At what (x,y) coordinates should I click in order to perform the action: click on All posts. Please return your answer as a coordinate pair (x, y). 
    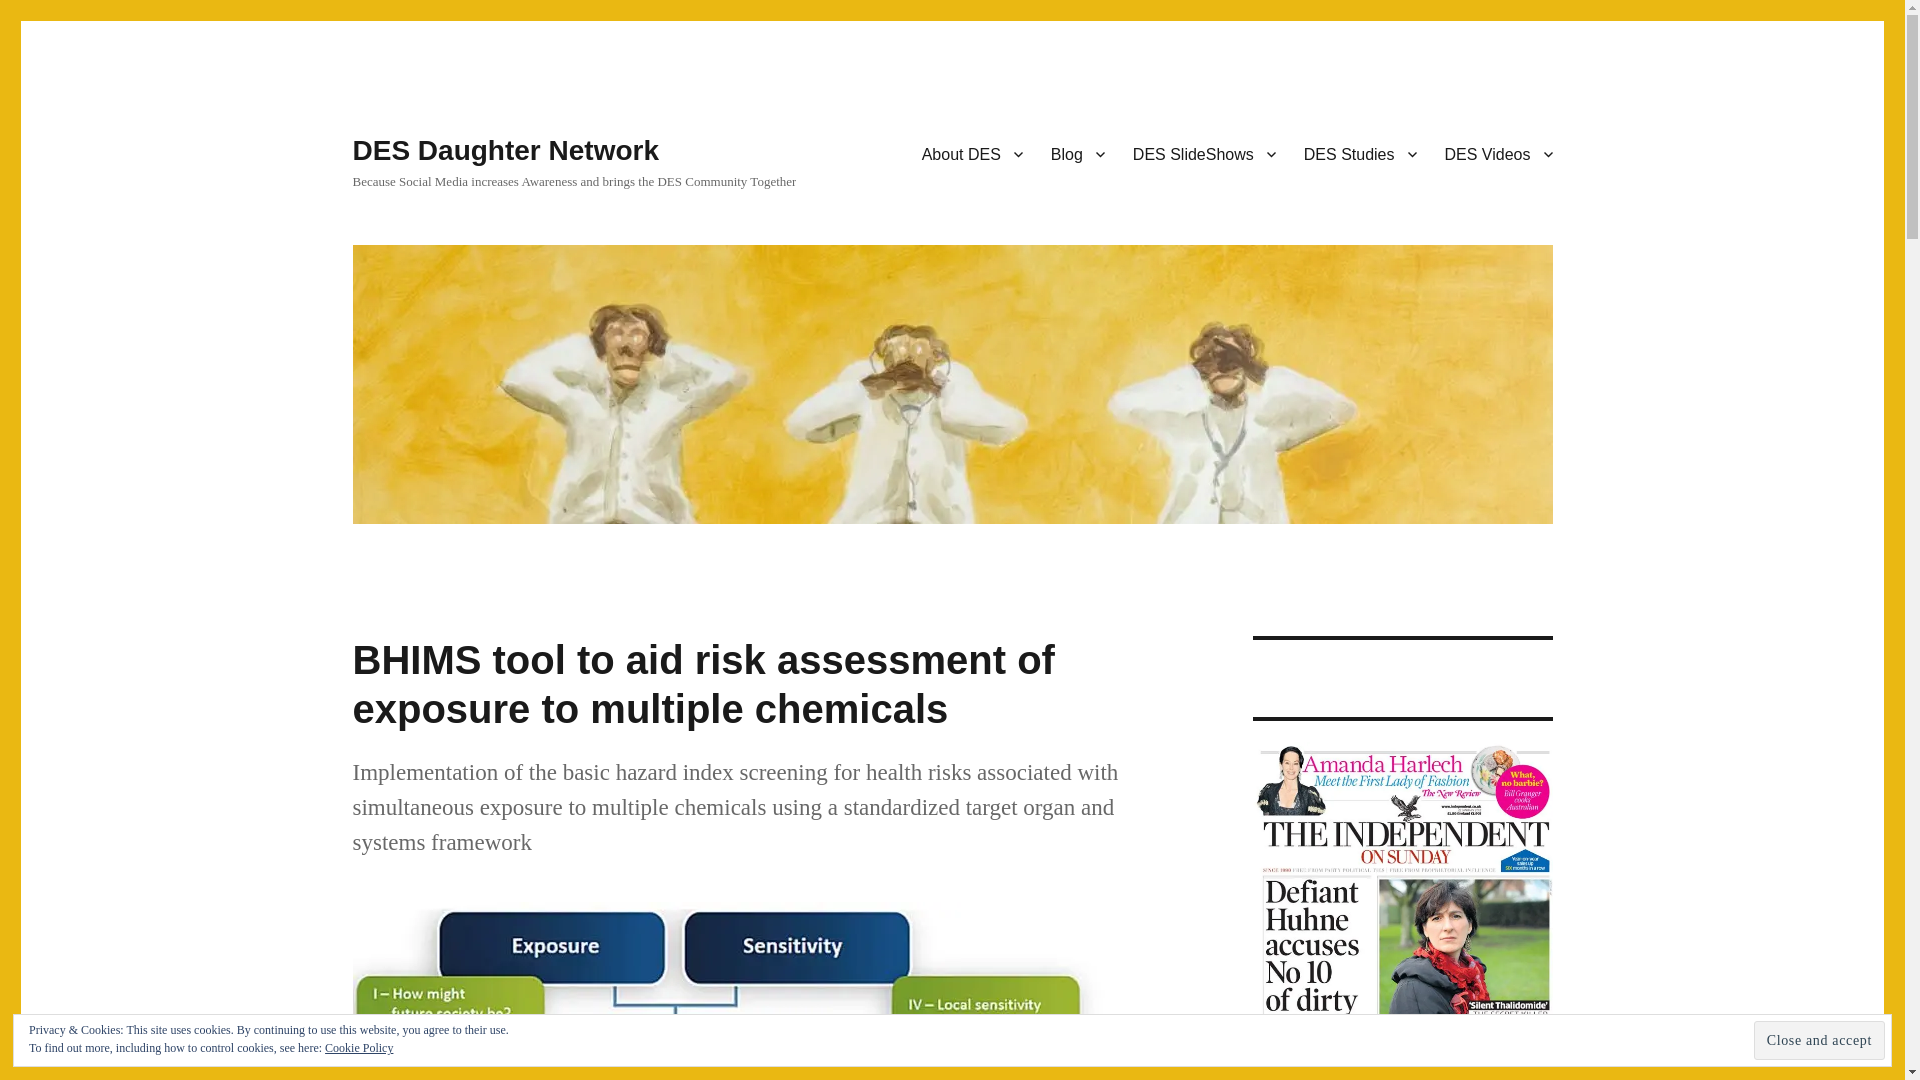
    Looking at the image, I should click on (1078, 153).